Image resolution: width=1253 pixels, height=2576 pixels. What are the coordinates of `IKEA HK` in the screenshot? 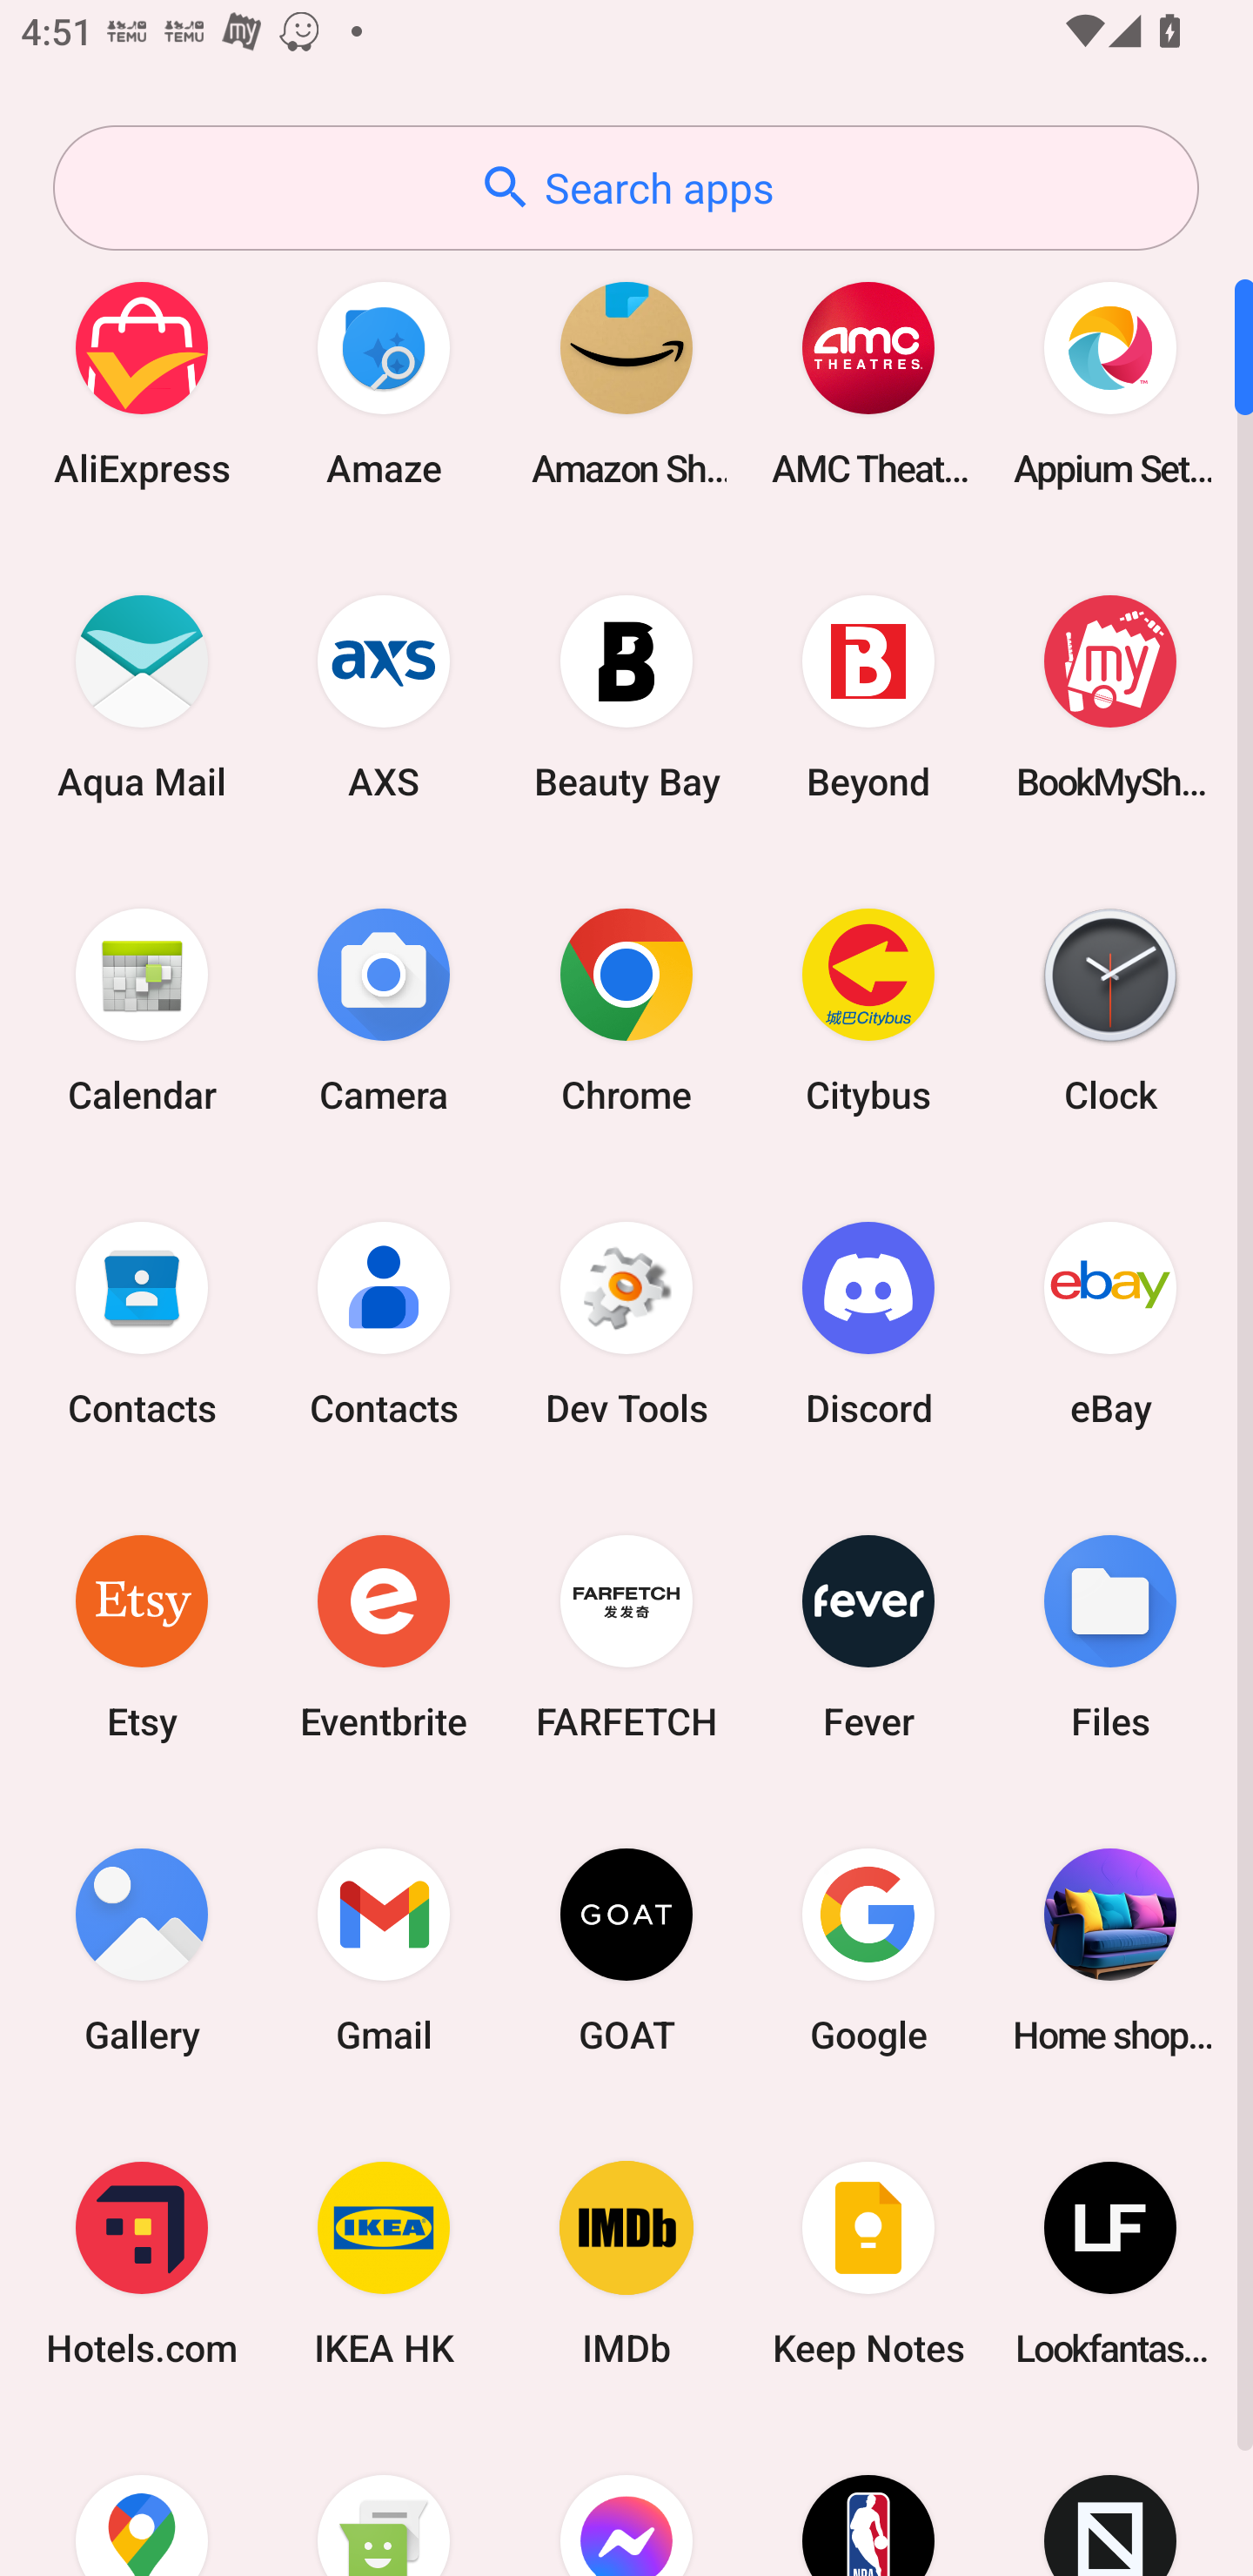 It's located at (384, 2264).